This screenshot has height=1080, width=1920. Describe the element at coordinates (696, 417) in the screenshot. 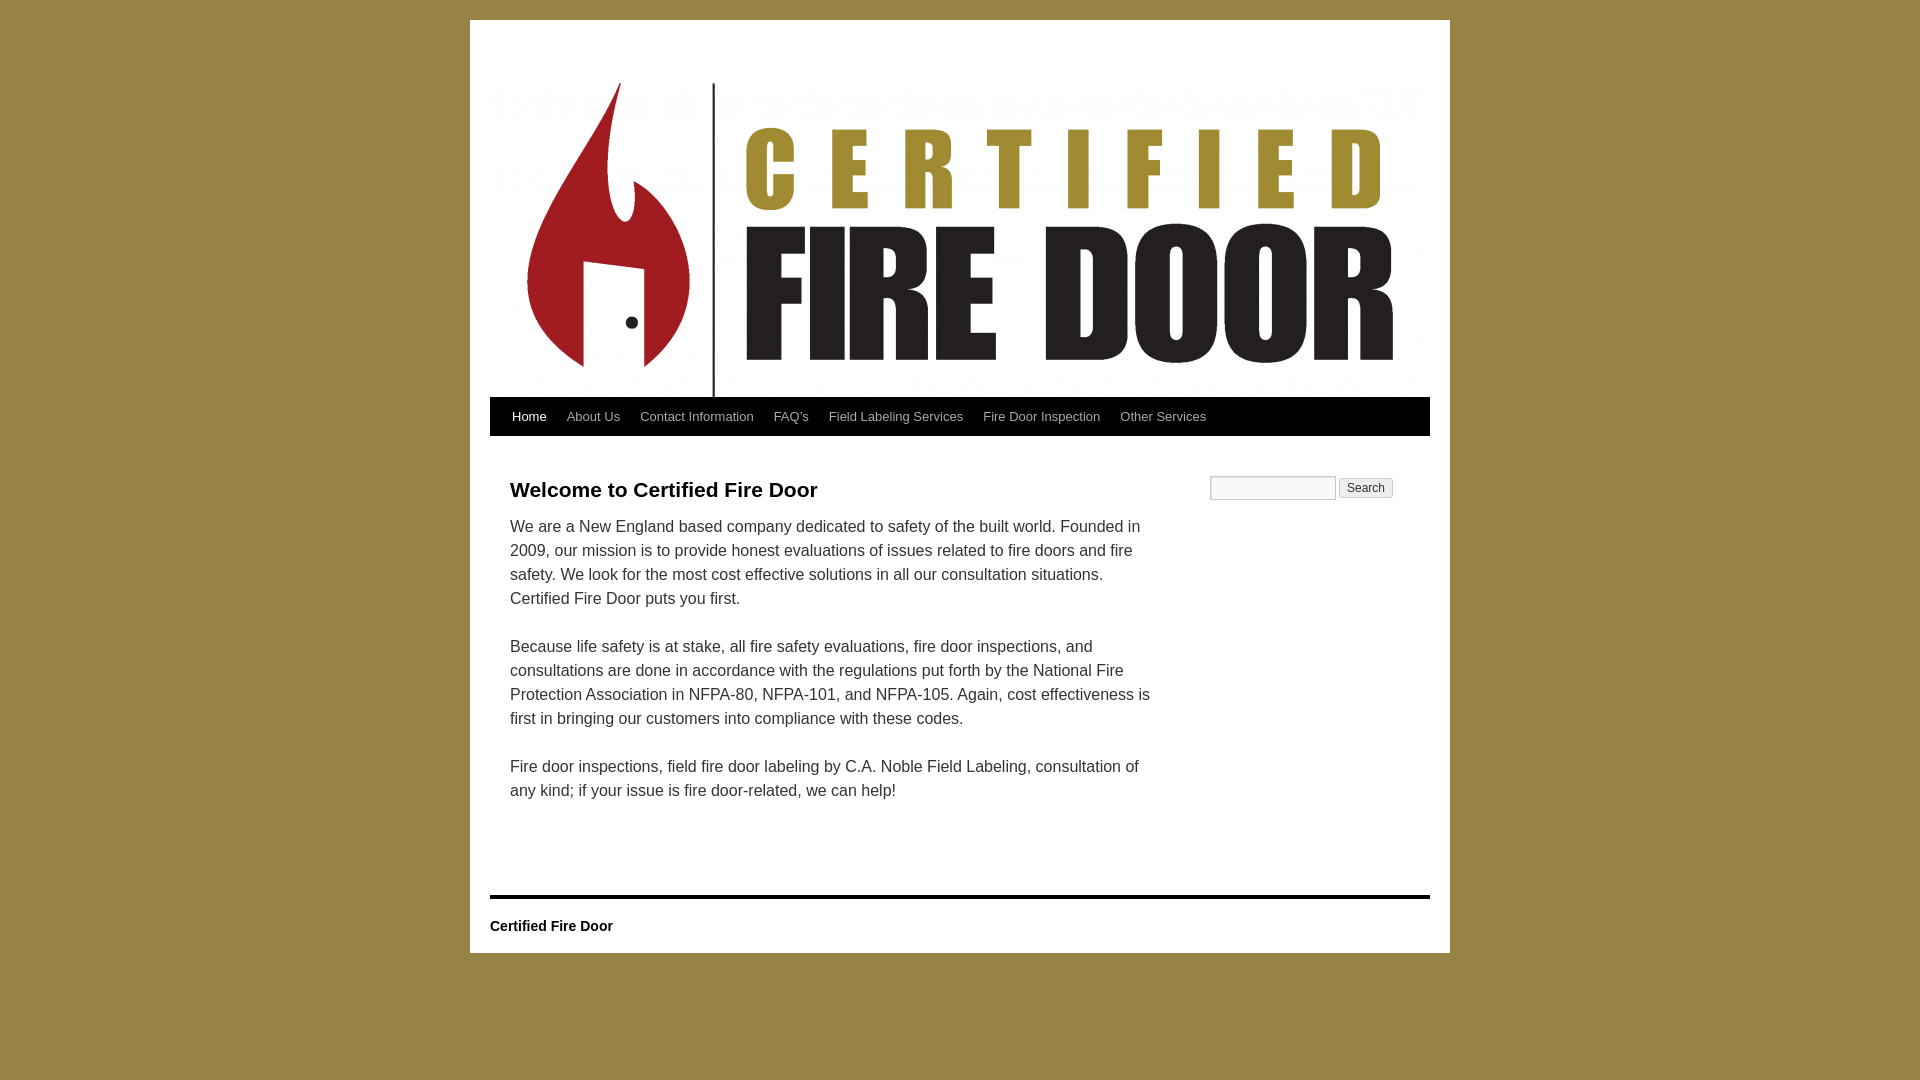

I see `Contact Information` at that location.